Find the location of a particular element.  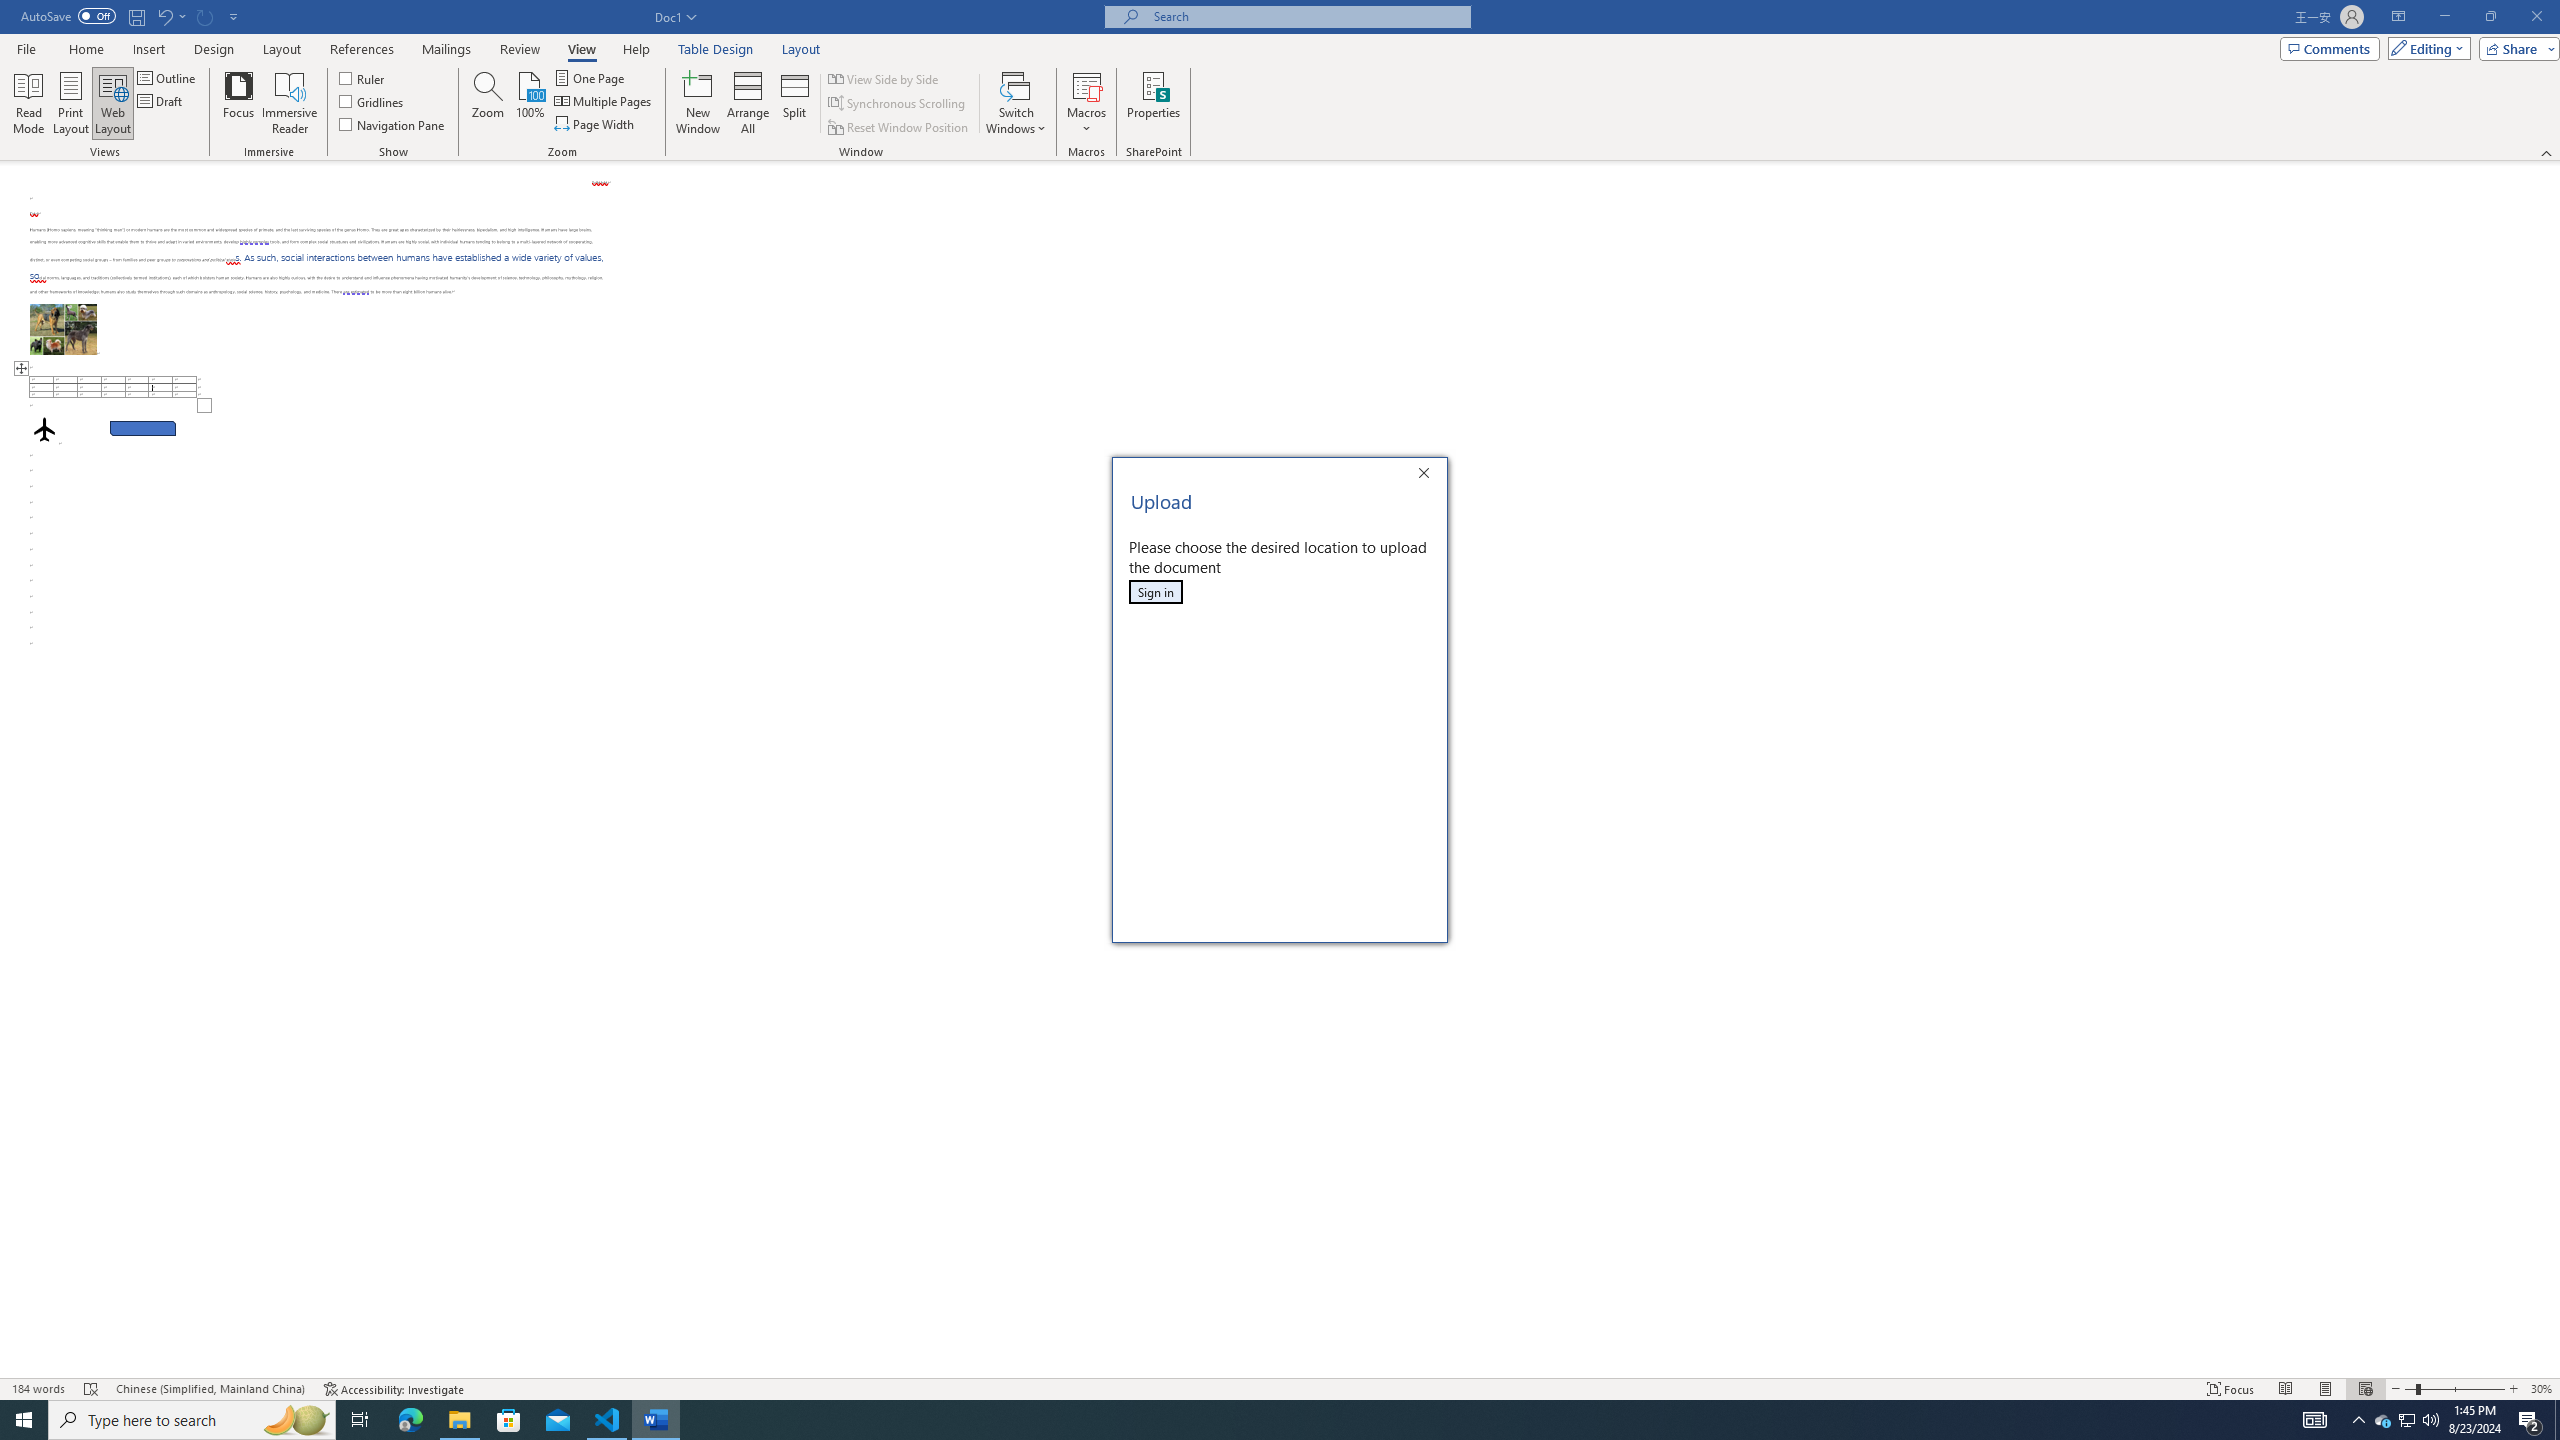

Microsoft search is located at coordinates (1306, 16).